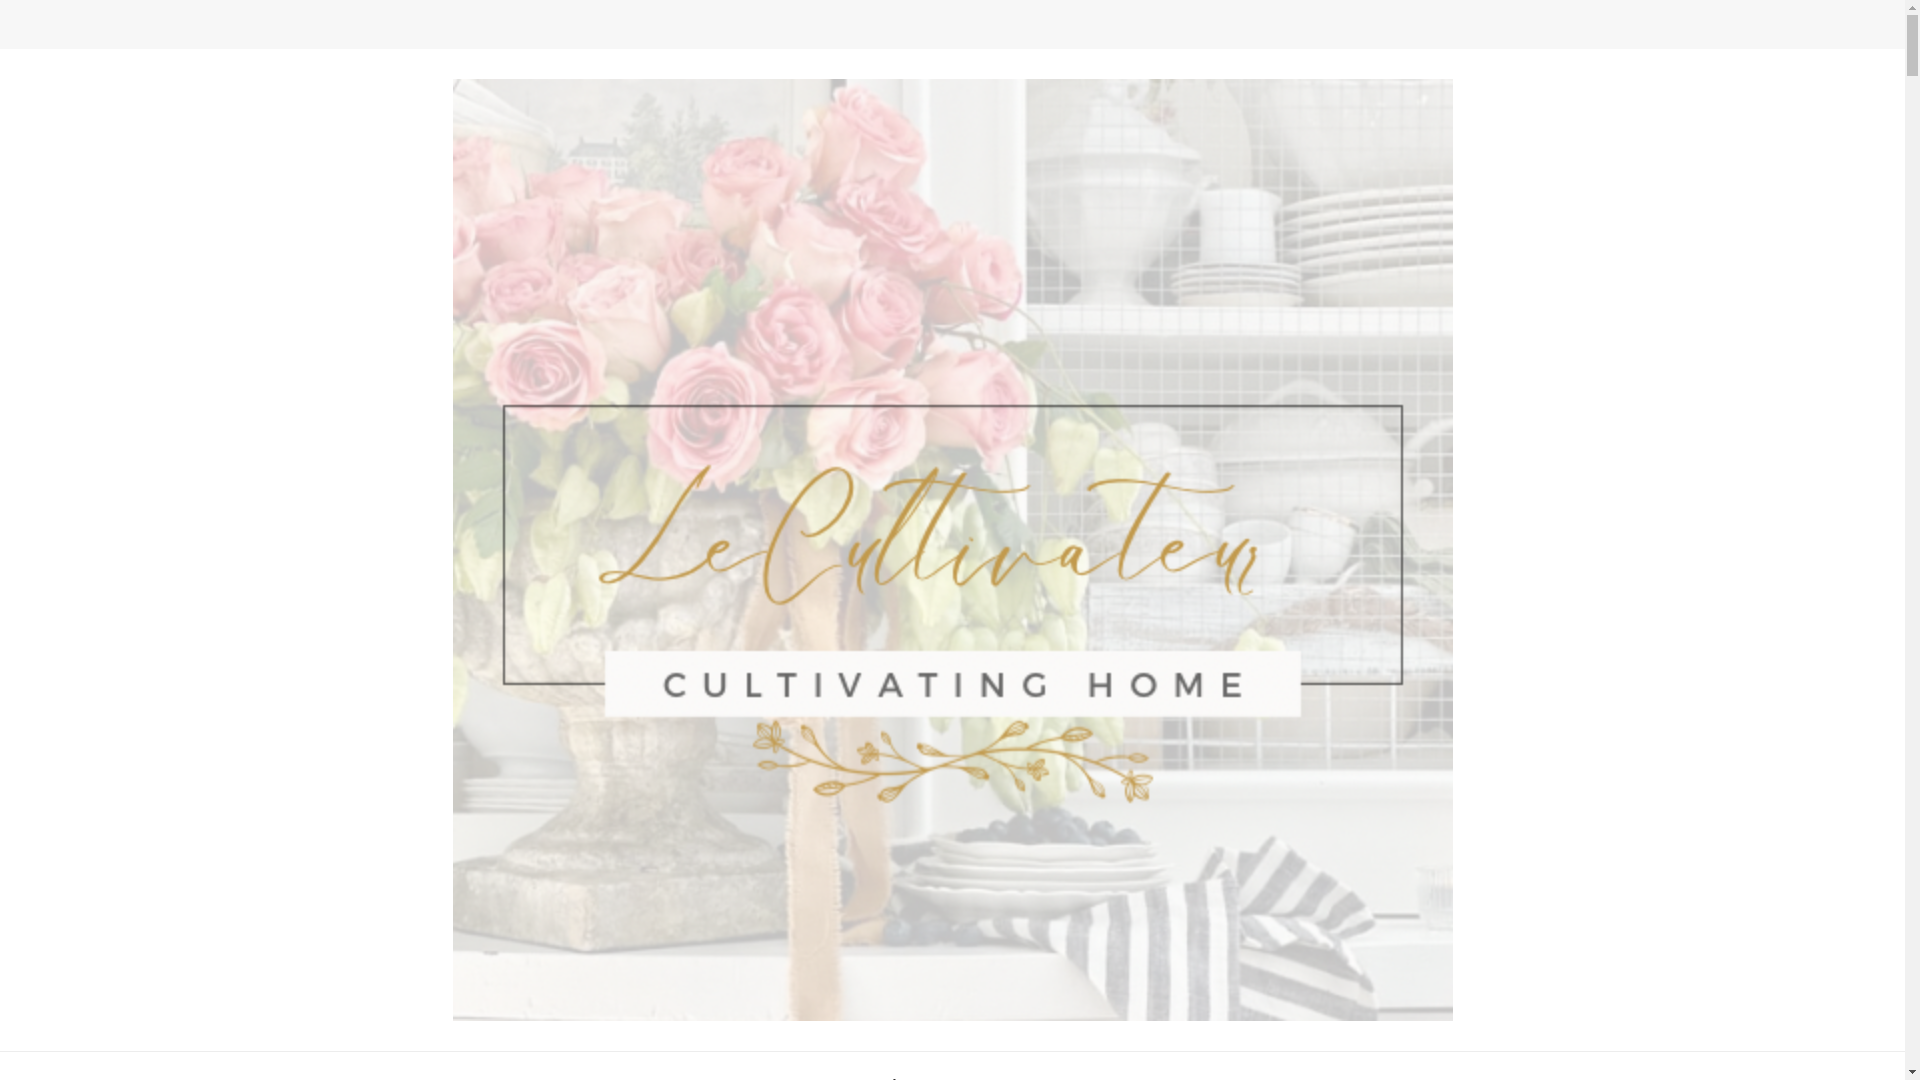 The height and width of the screenshot is (1080, 1920). What do you see at coordinates (1514, 30) in the screenshot?
I see `Search` at bounding box center [1514, 30].